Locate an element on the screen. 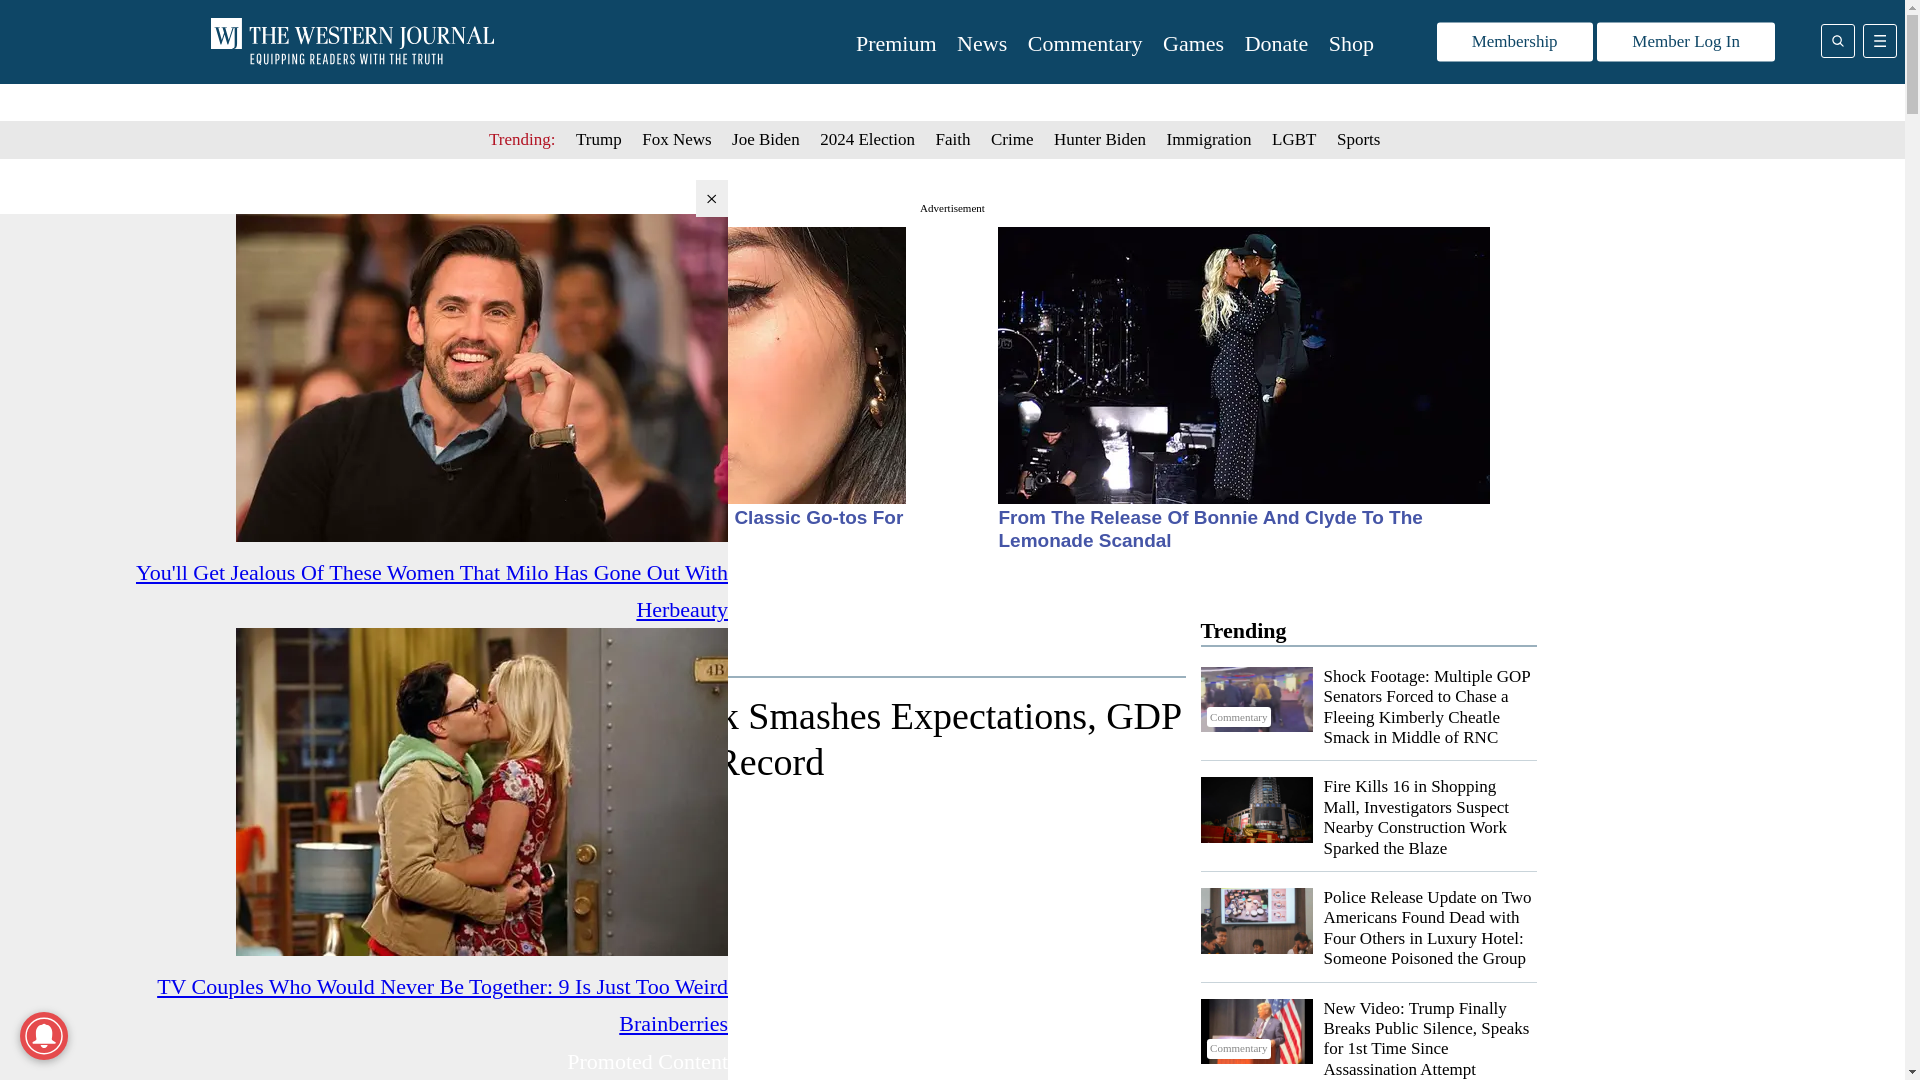 Image resolution: width=1920 pixels, height=1080 pixels. News is located at coordinates (981, 44).